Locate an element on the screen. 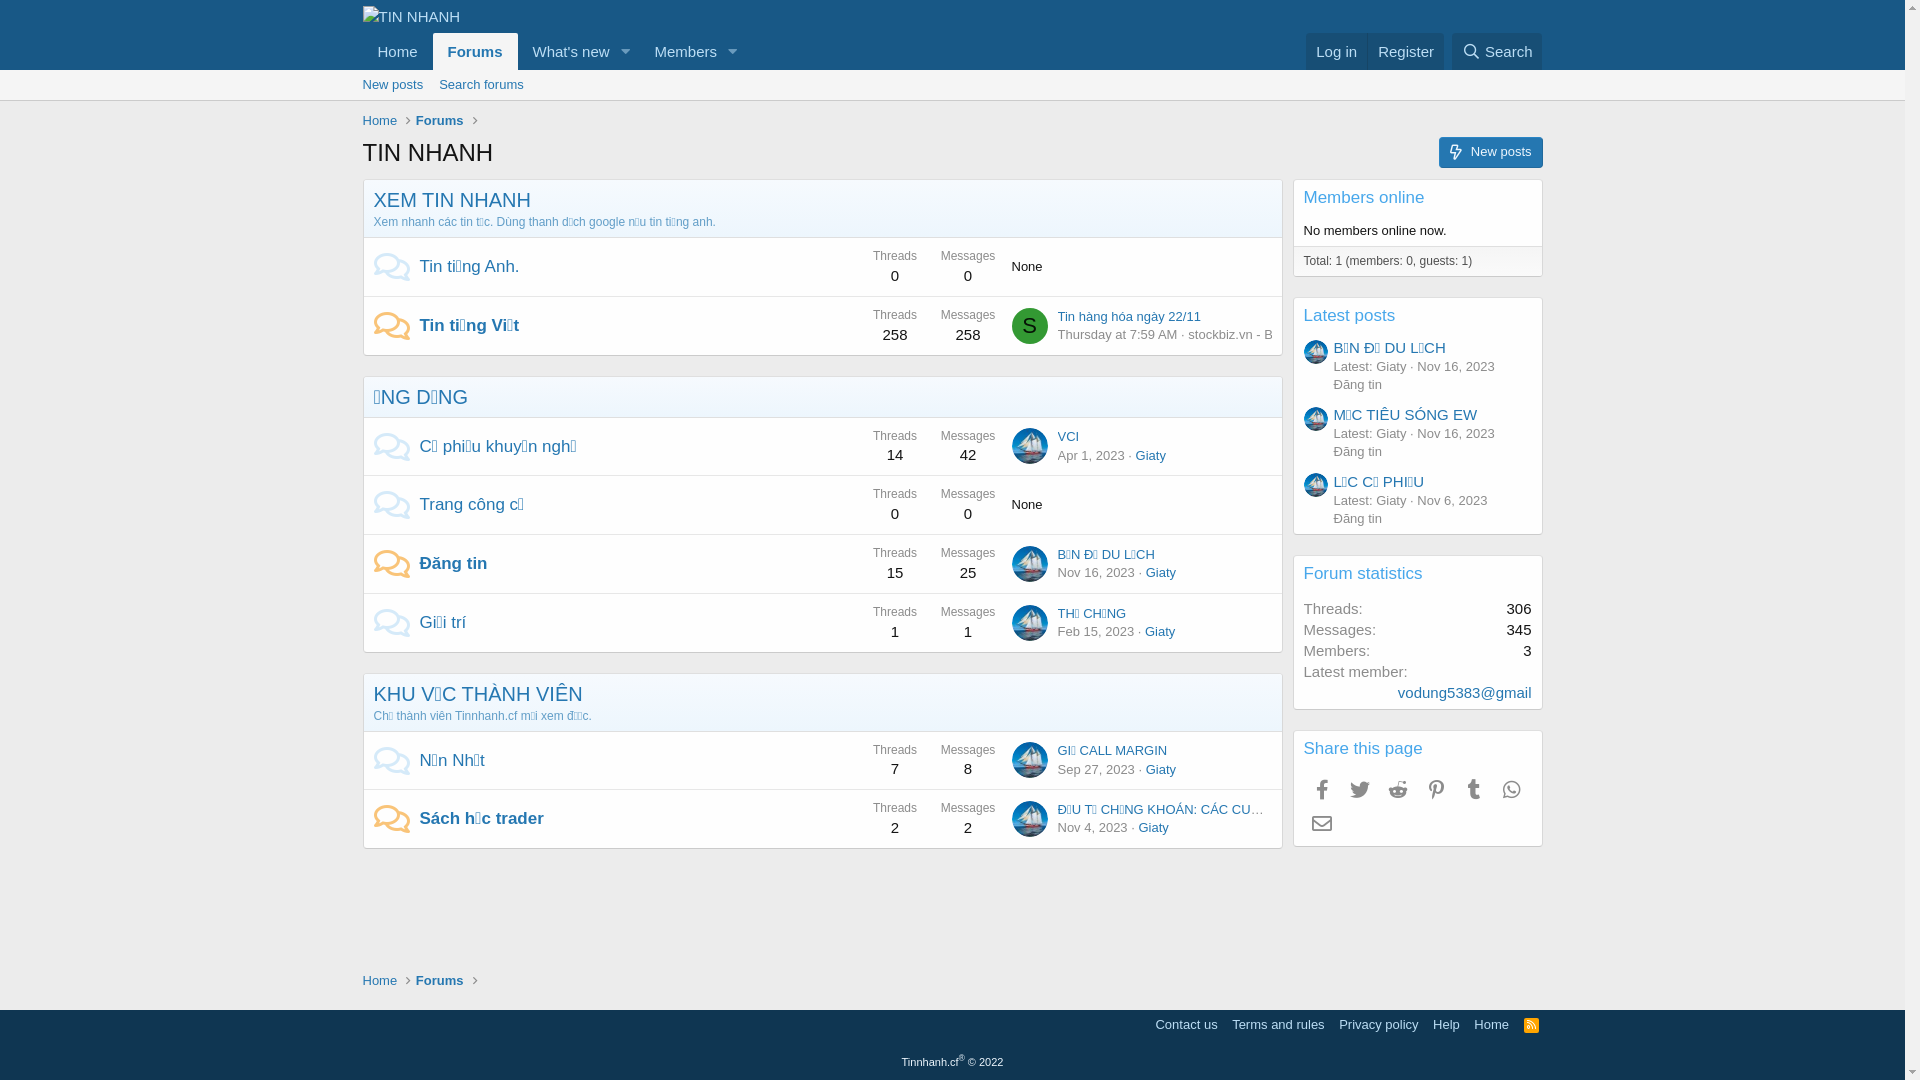 This screenshot has width=1920, height=1080. Giaty is located at coordinates (1151, 456).